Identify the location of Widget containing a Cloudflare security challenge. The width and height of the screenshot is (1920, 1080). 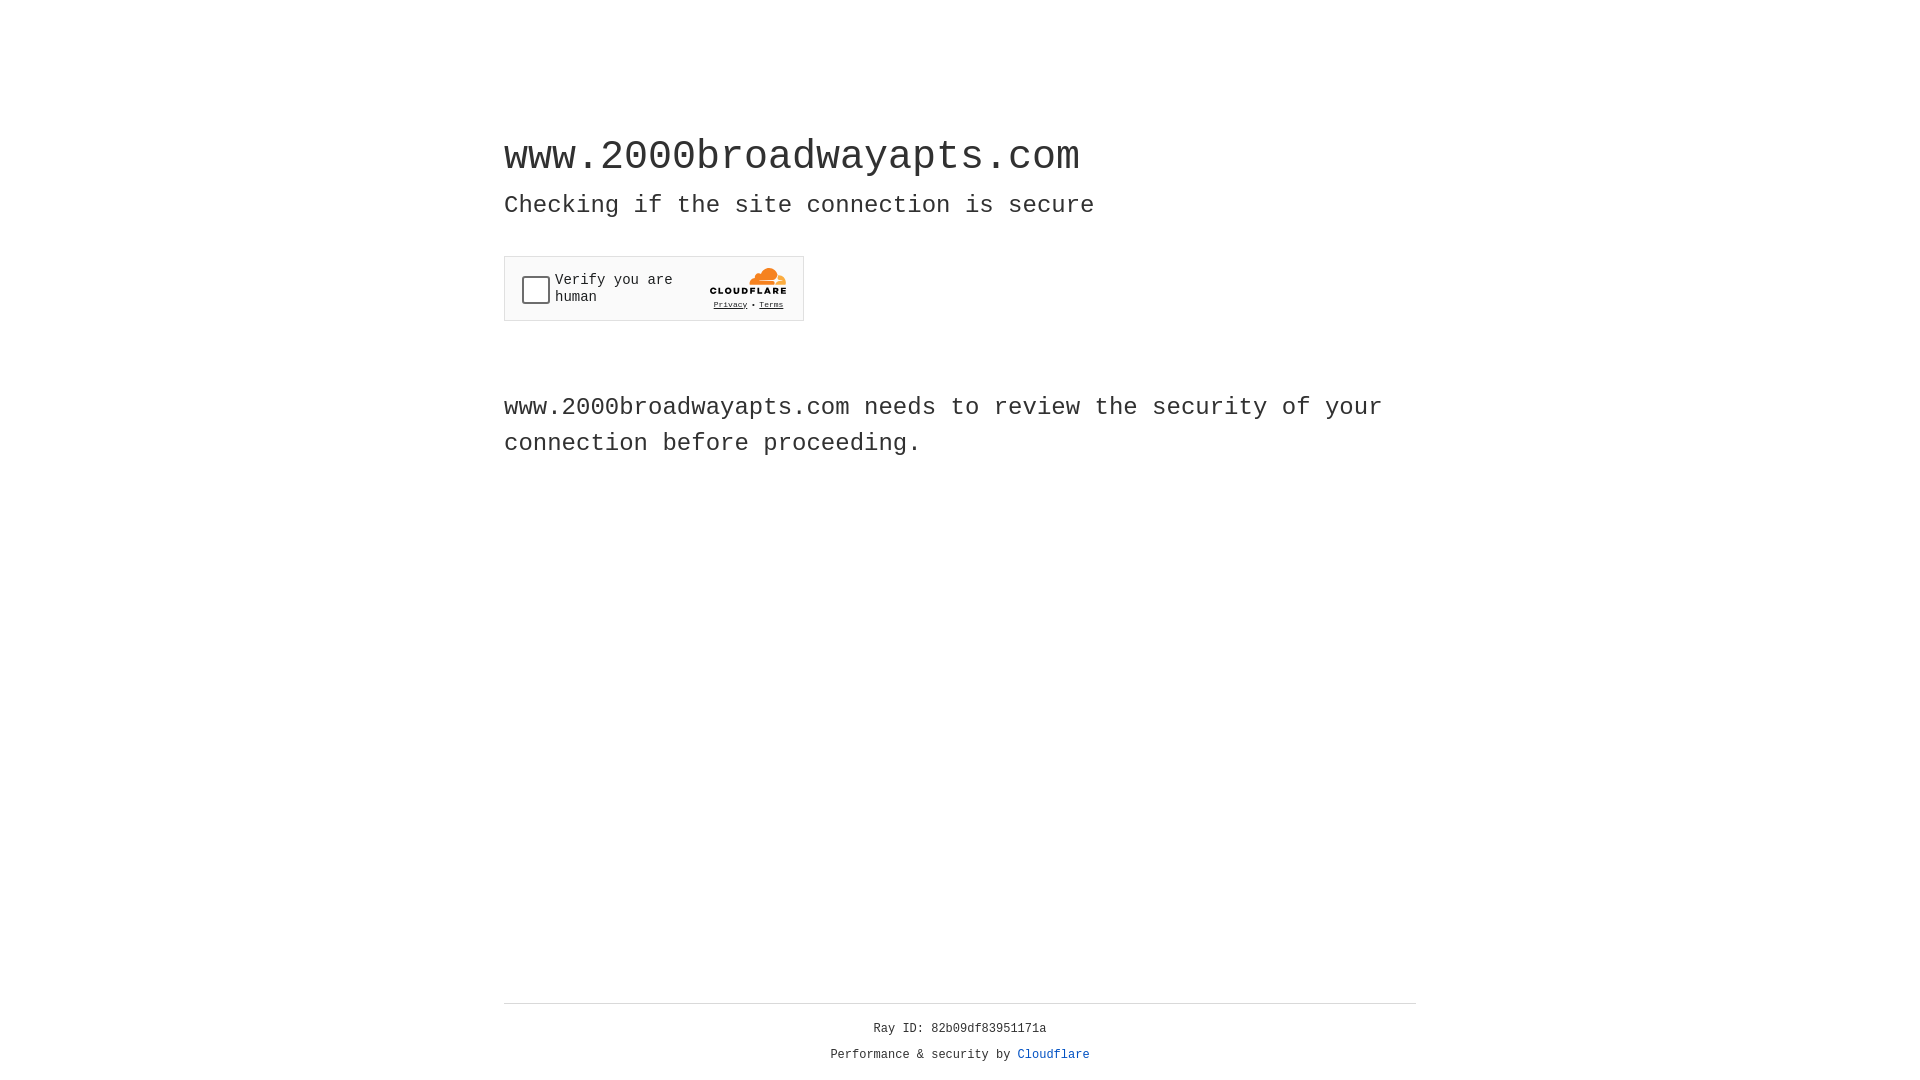
(654, 288).